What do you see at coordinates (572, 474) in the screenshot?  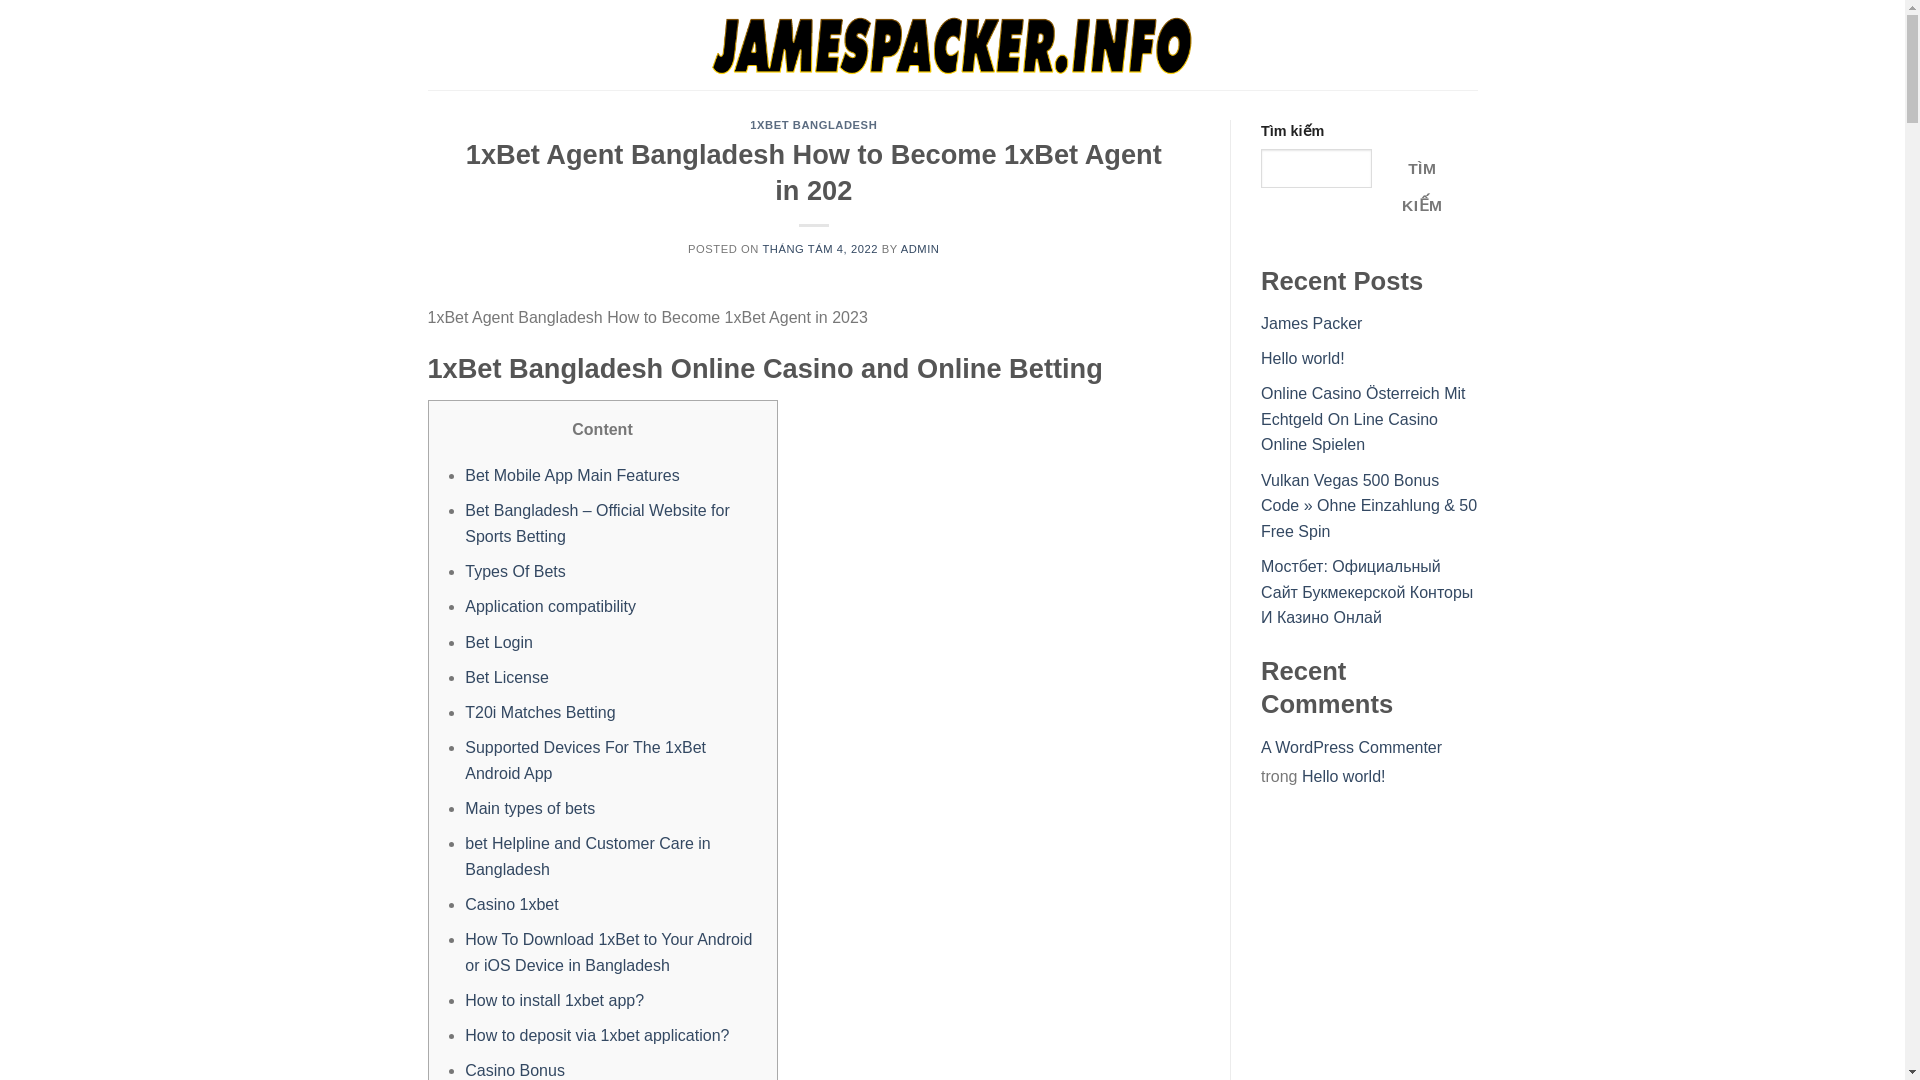 I see `Bet Mobile App Main Features` at bounding box center [572, 474].